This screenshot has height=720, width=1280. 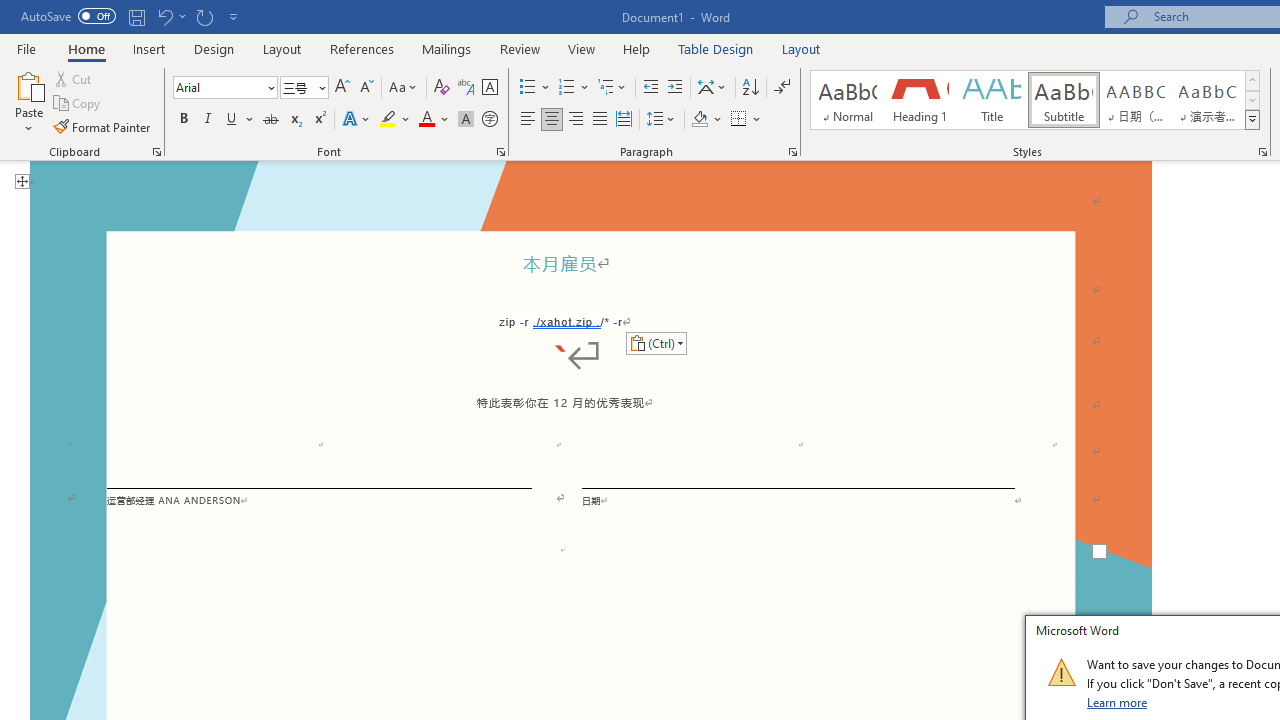 What do you see at coordinates (214, 48) in the screenshot?
I see `Design` at bounding box center [214, 48].